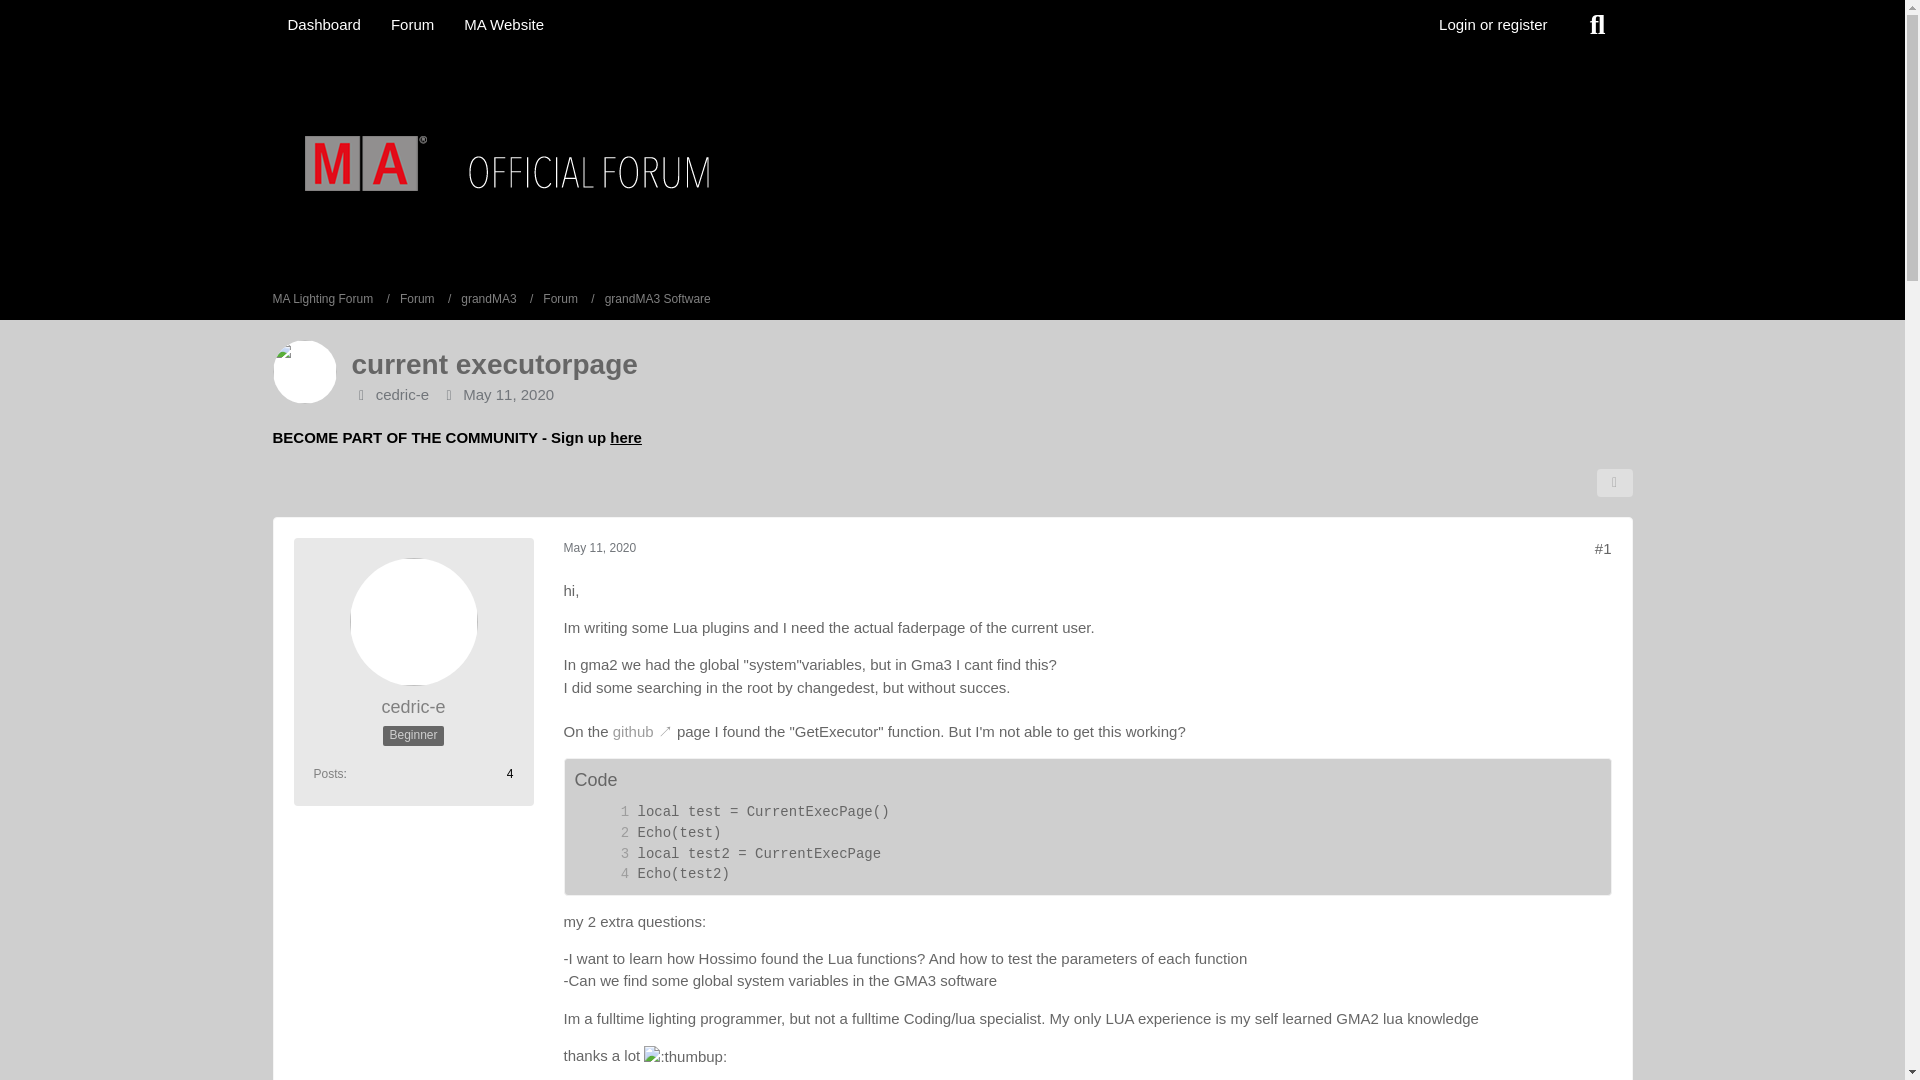 The width and height of the screenshot is (1920, 1080). I want to click on Login or register, so click(1493, 24).